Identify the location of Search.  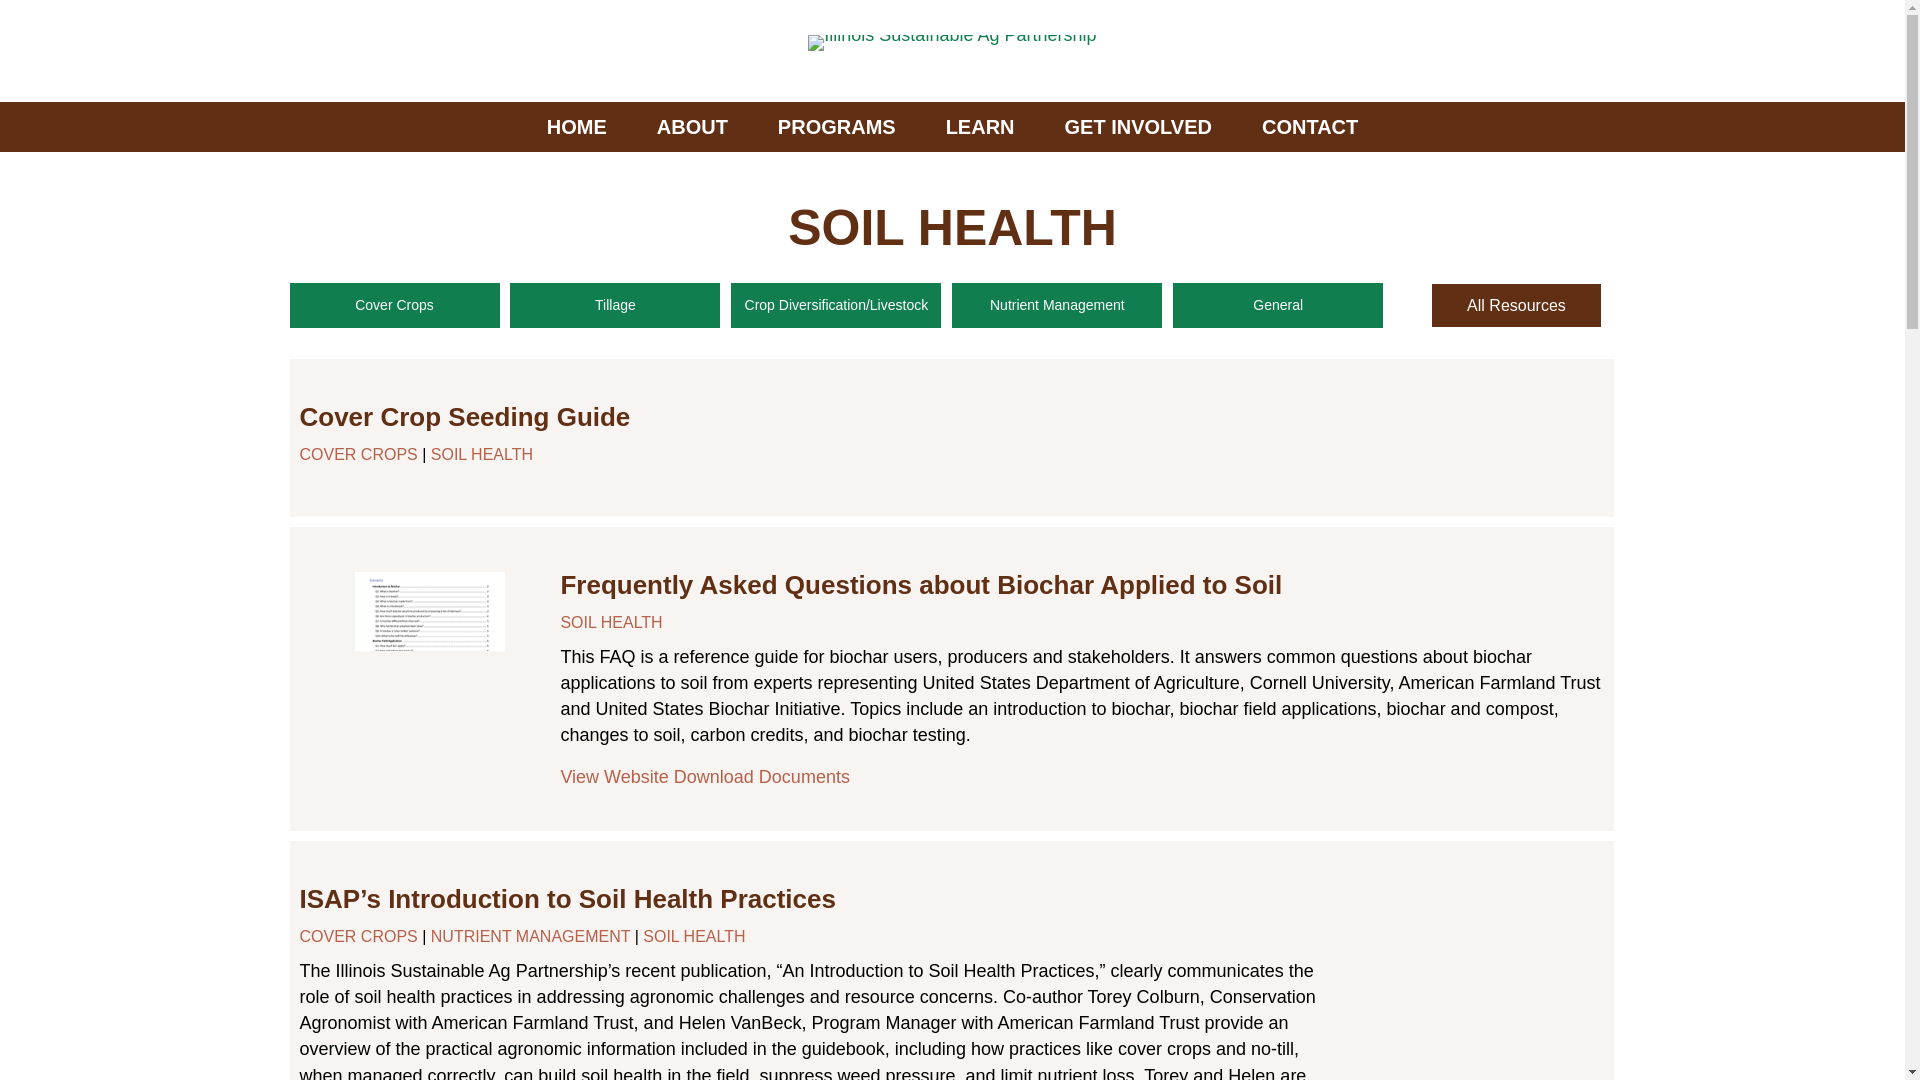
(1596, 52).